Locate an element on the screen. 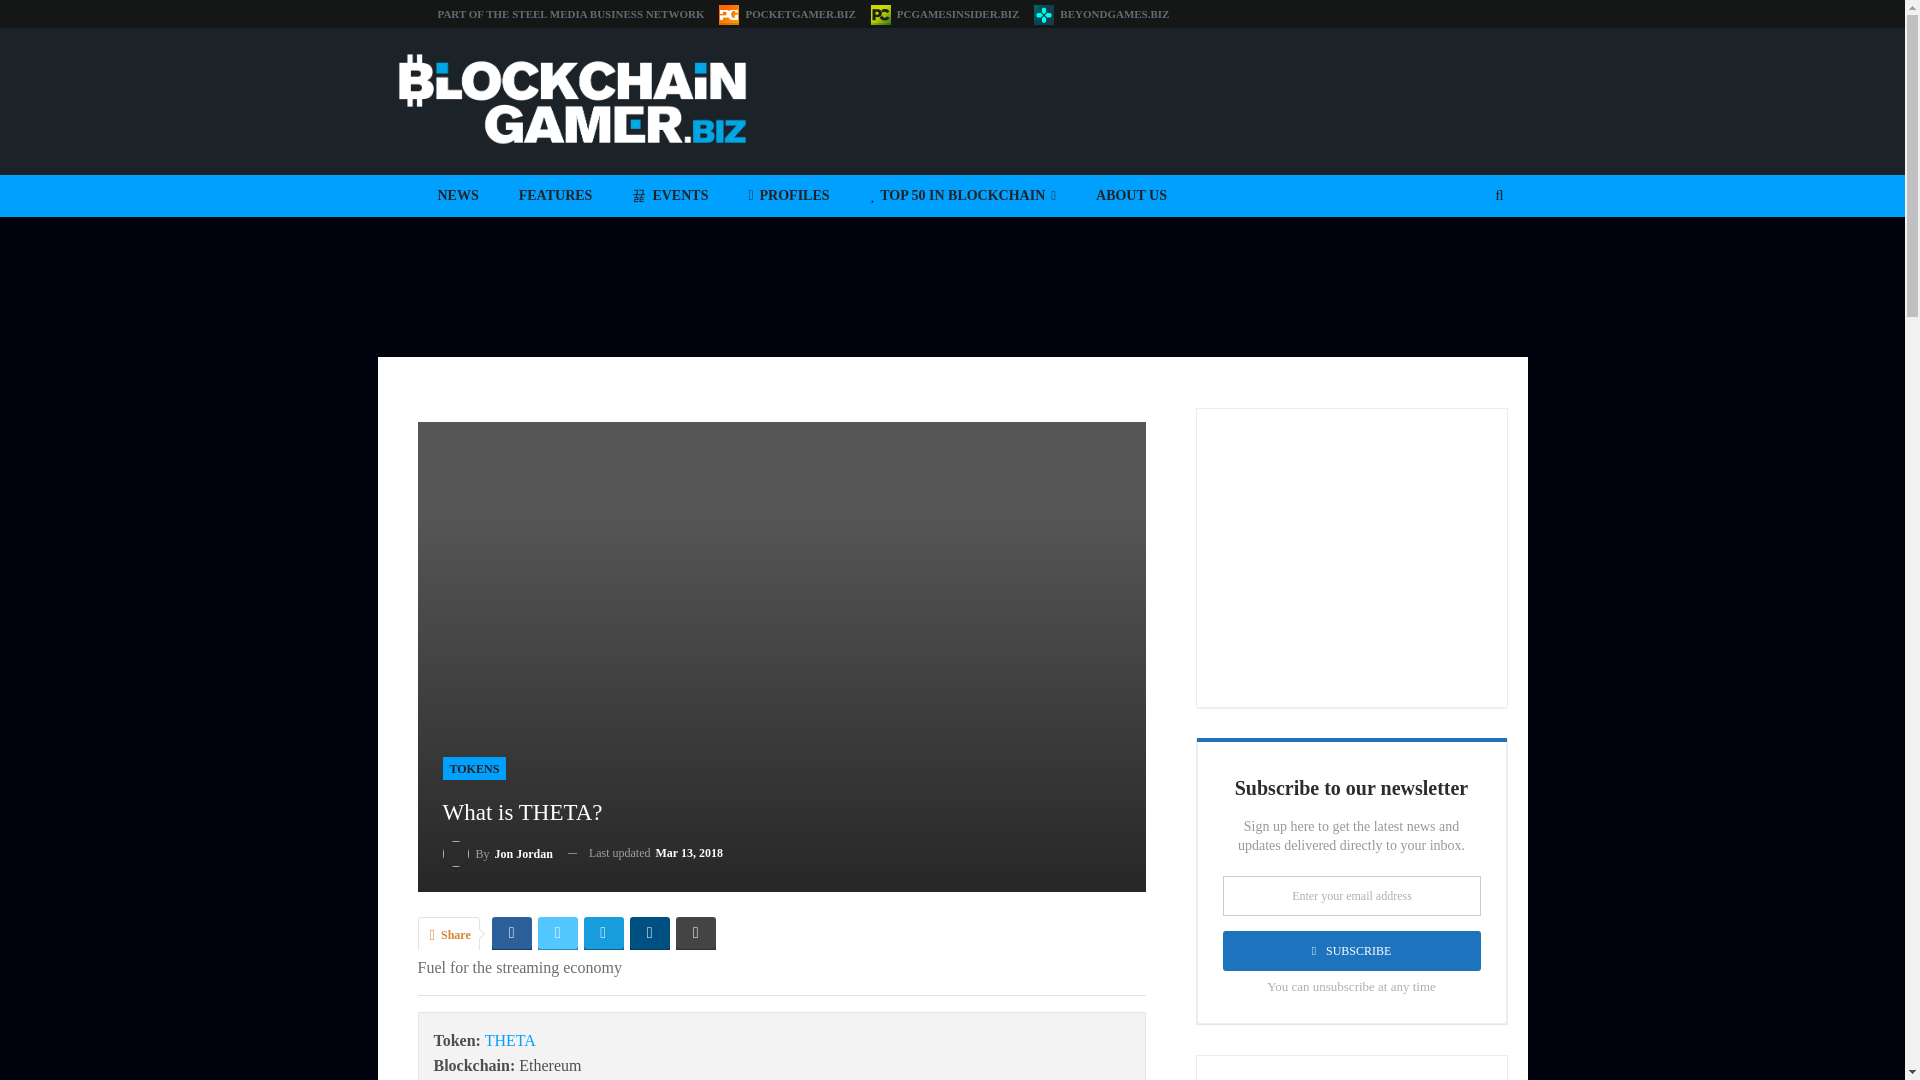  TOP 50 IN BLOCKCHAIN is located at coordinates (962, 196).